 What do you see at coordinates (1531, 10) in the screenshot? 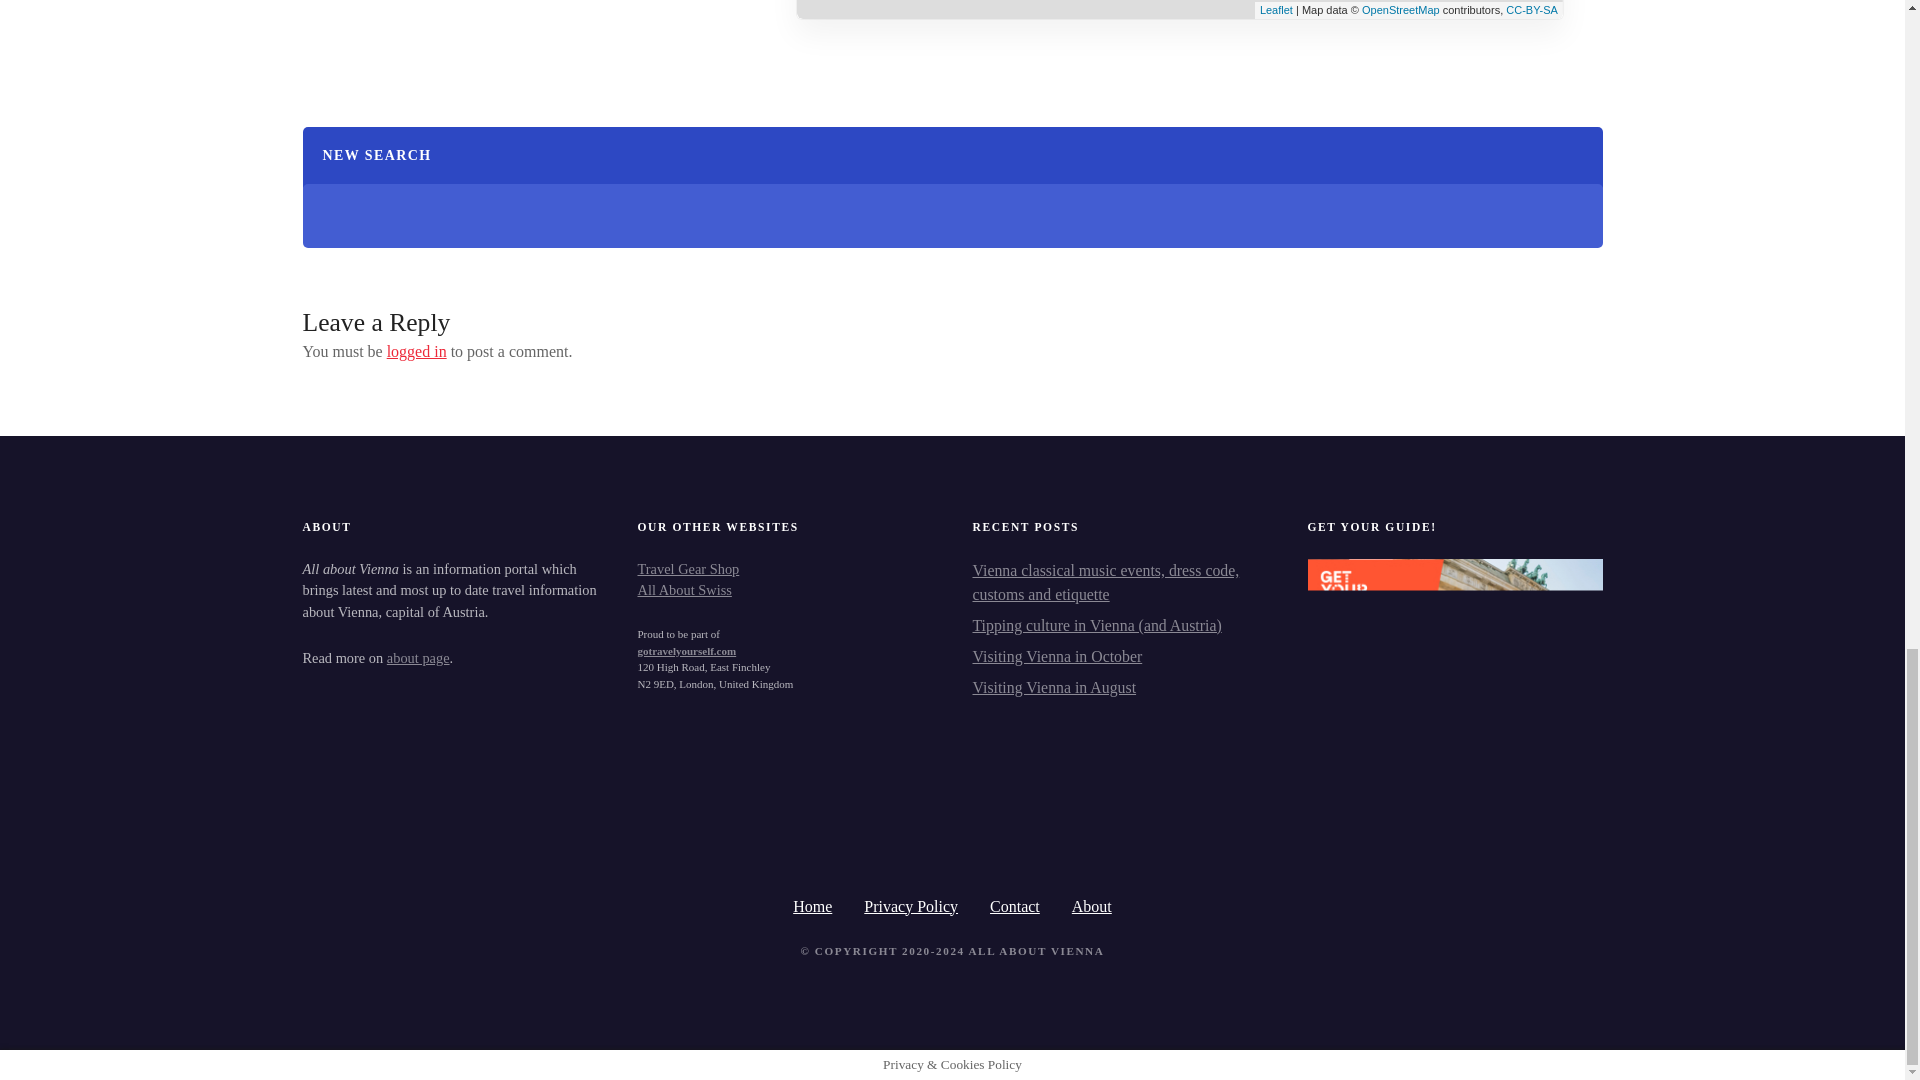
I see `CC-BY-SA` at bounding box center [1531, 10].